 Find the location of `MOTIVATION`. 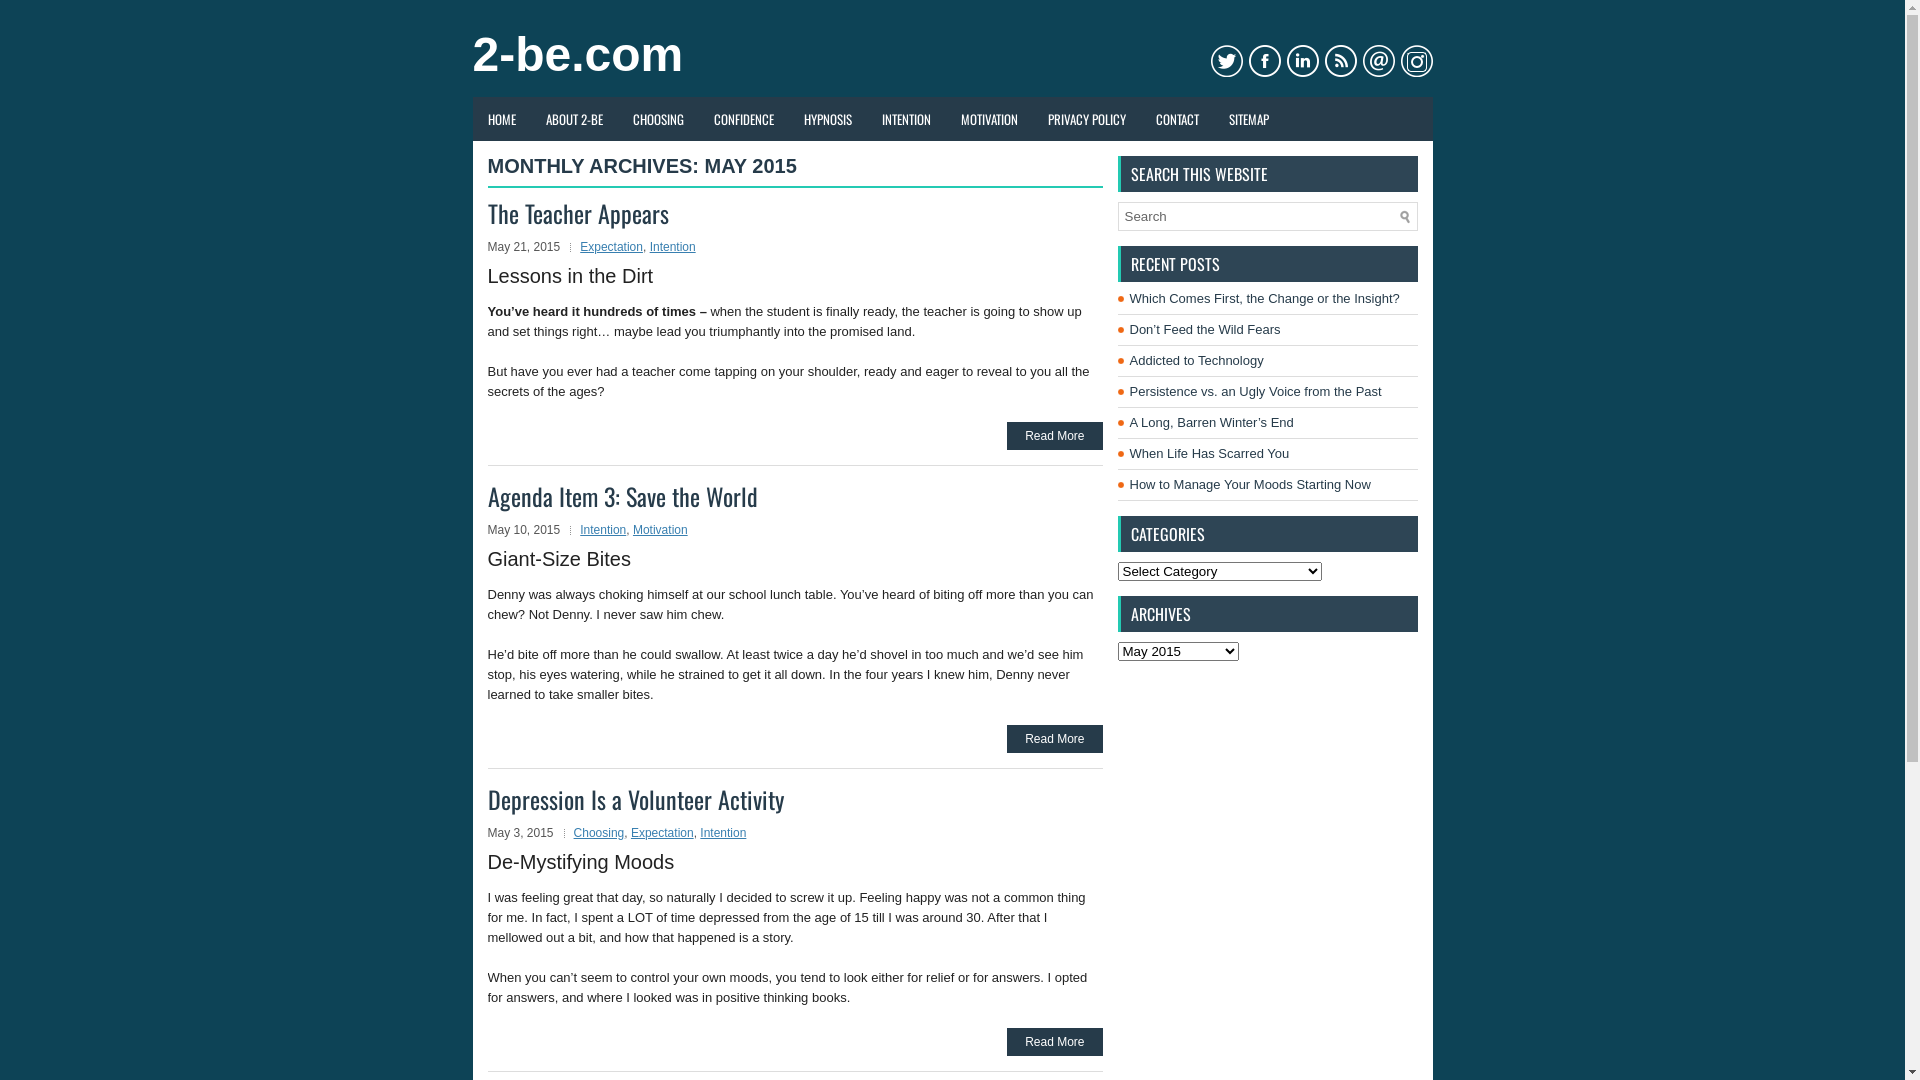

MOTIVATION is located at coordinates (990, 119).